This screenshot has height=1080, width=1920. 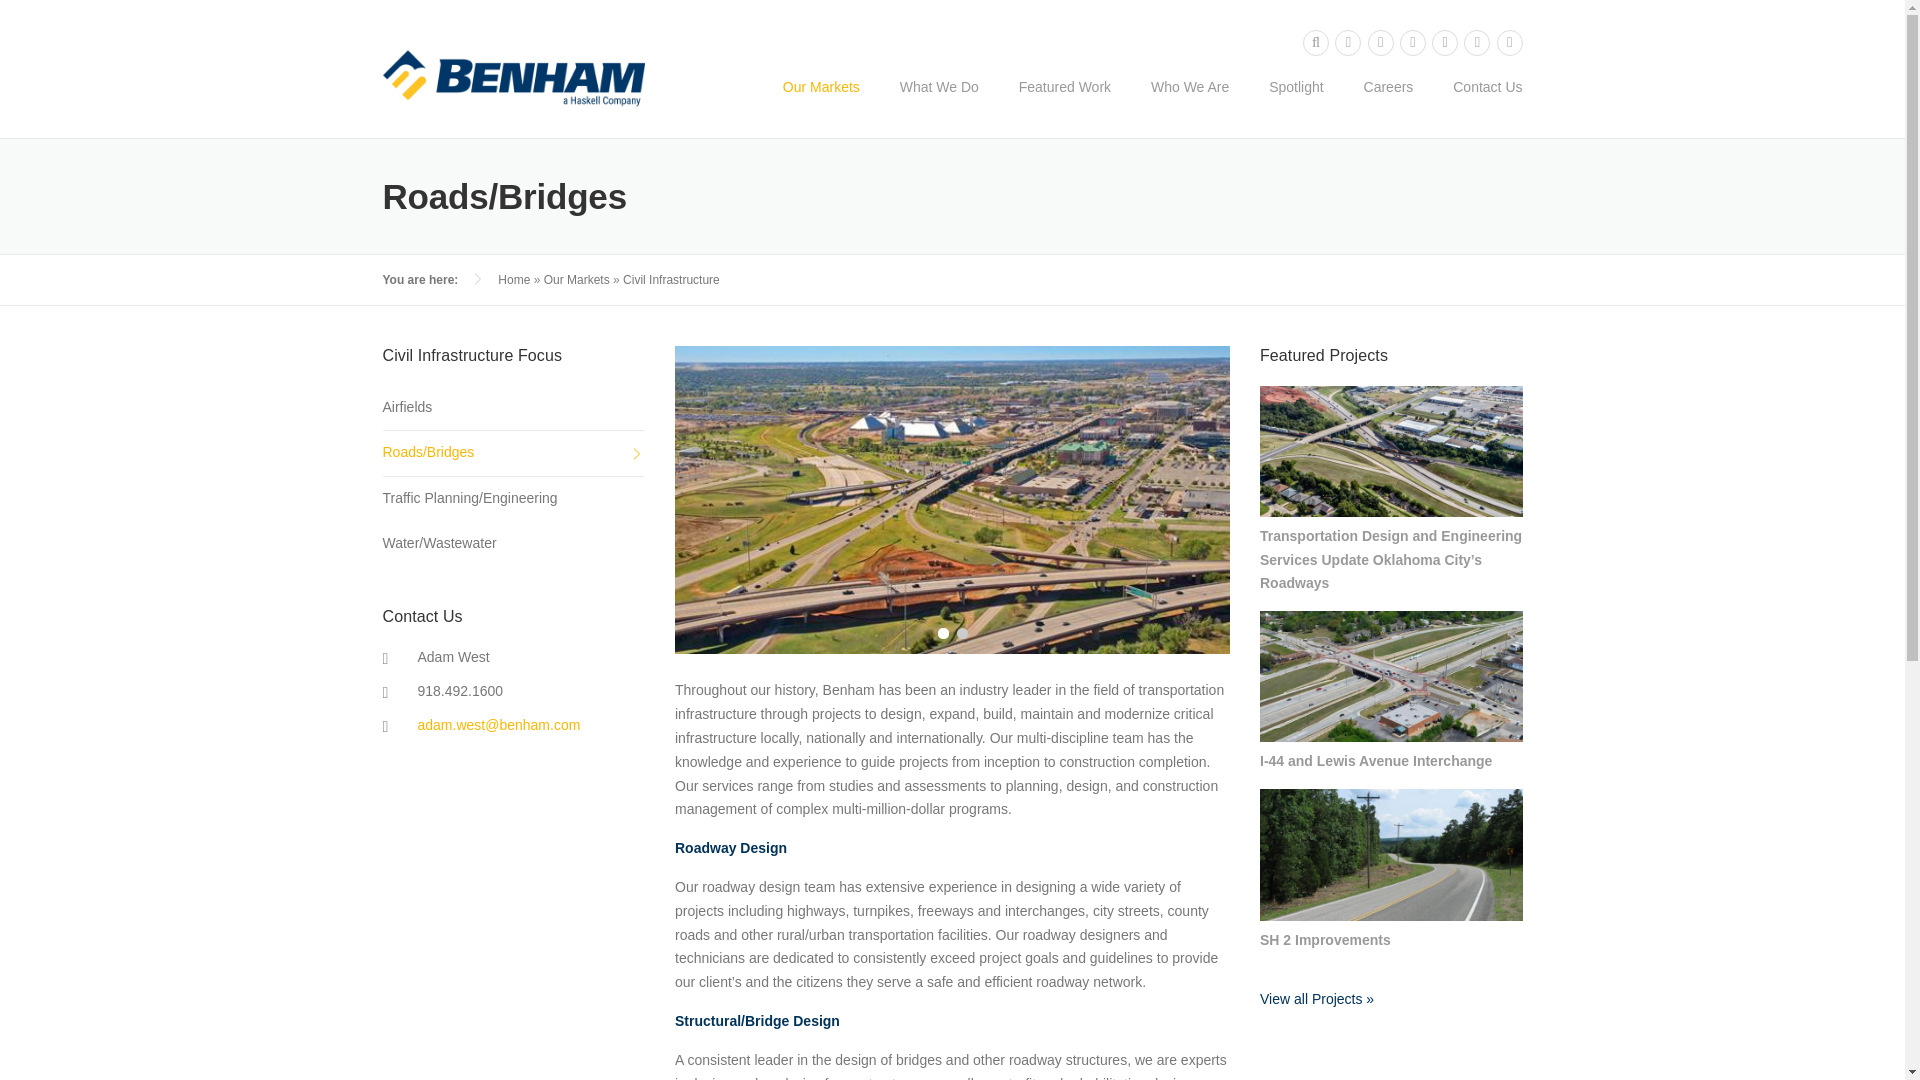 What do you see at coordinates (1444, 43) in the screenshot?
I see `Instagram` at bounding box center [1444, 43].